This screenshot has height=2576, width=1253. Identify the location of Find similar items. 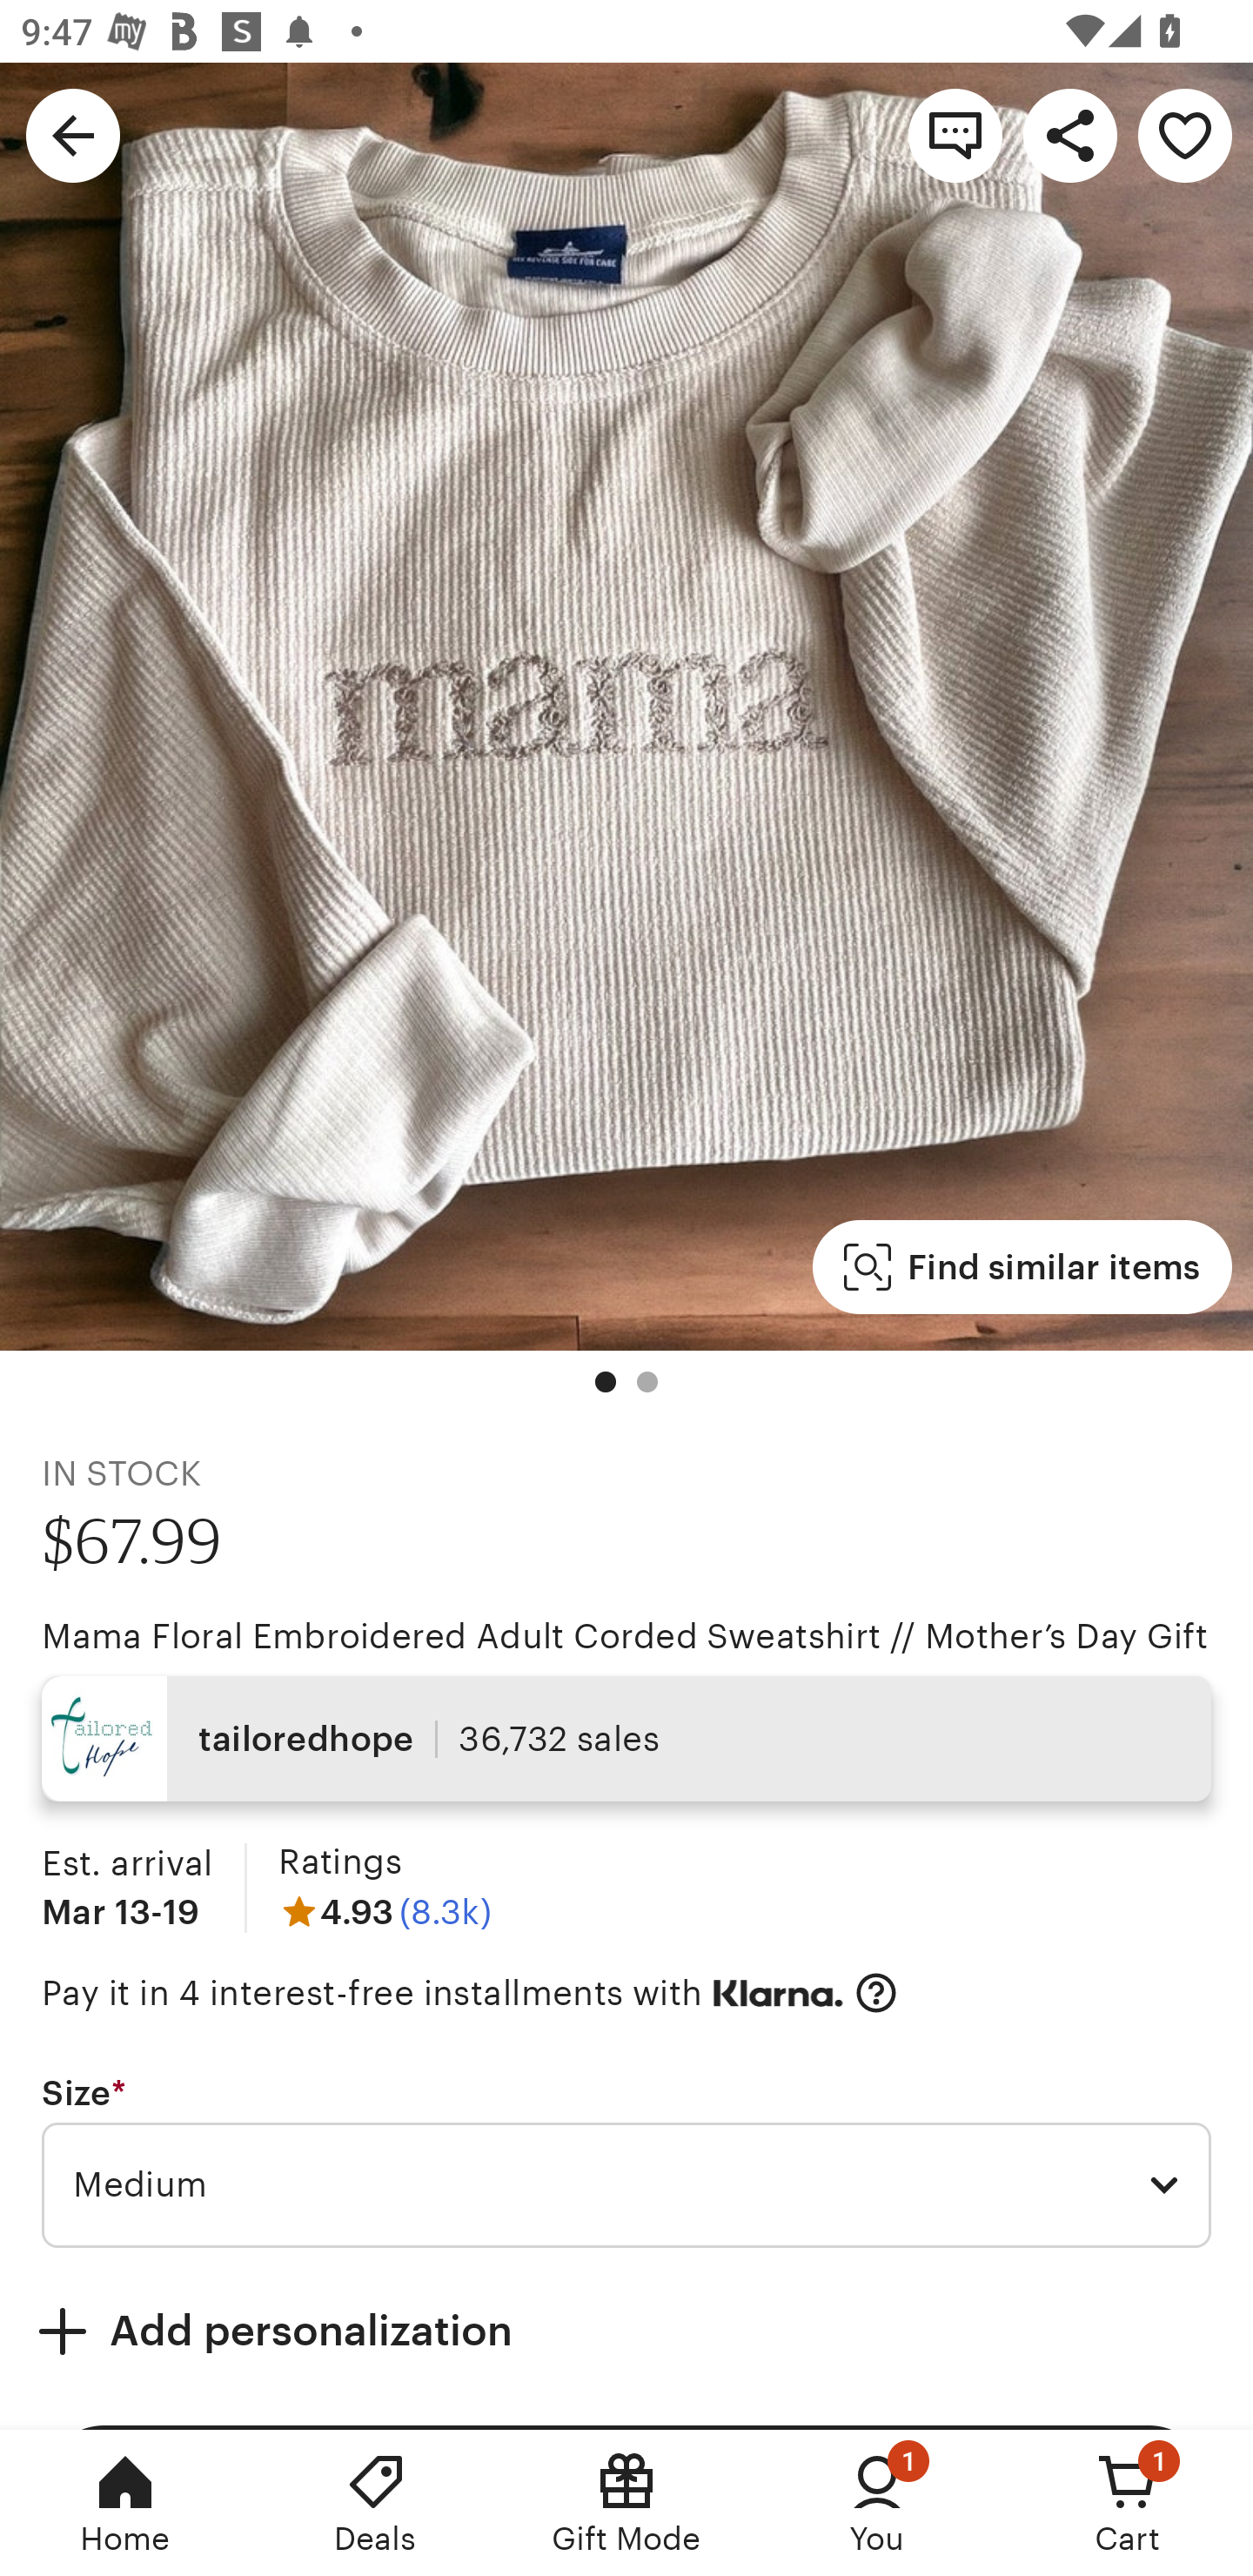
(1022, 1267).